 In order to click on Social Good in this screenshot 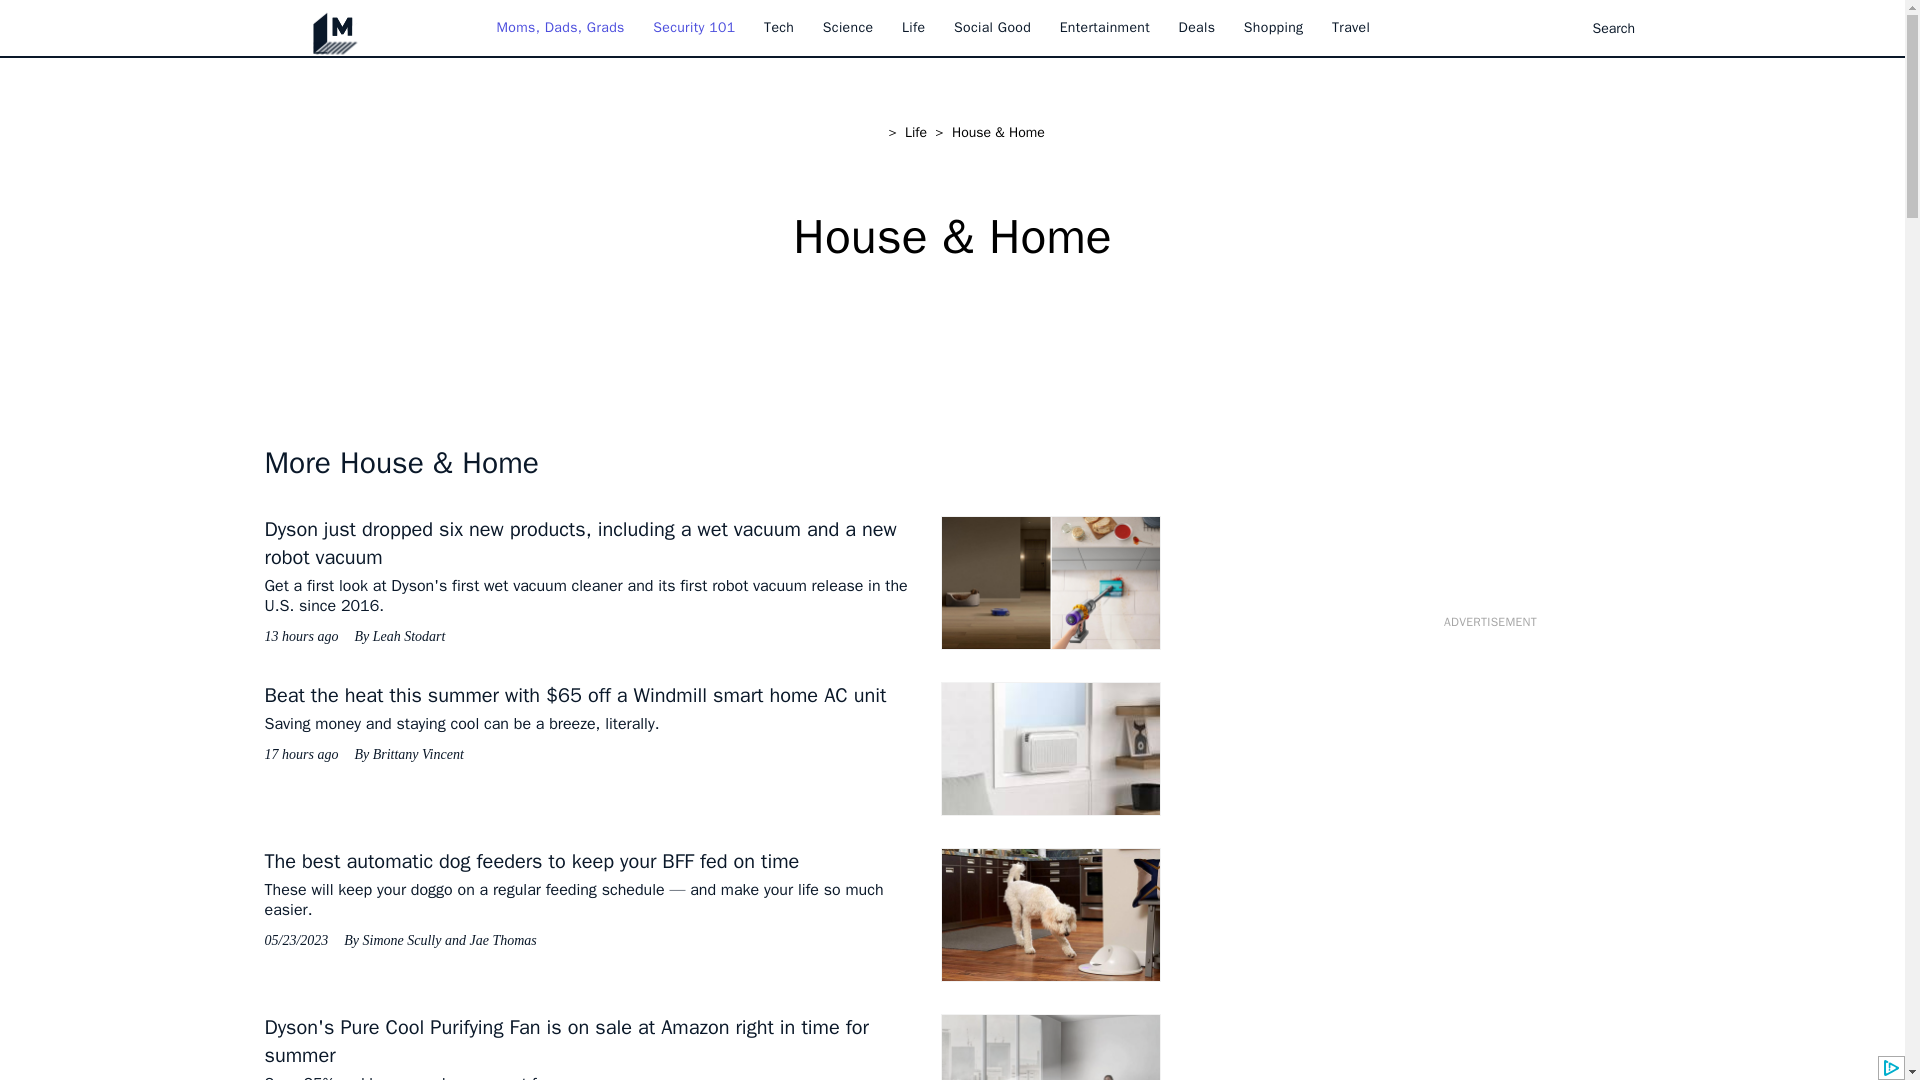, I will do `click(992, 27)`.